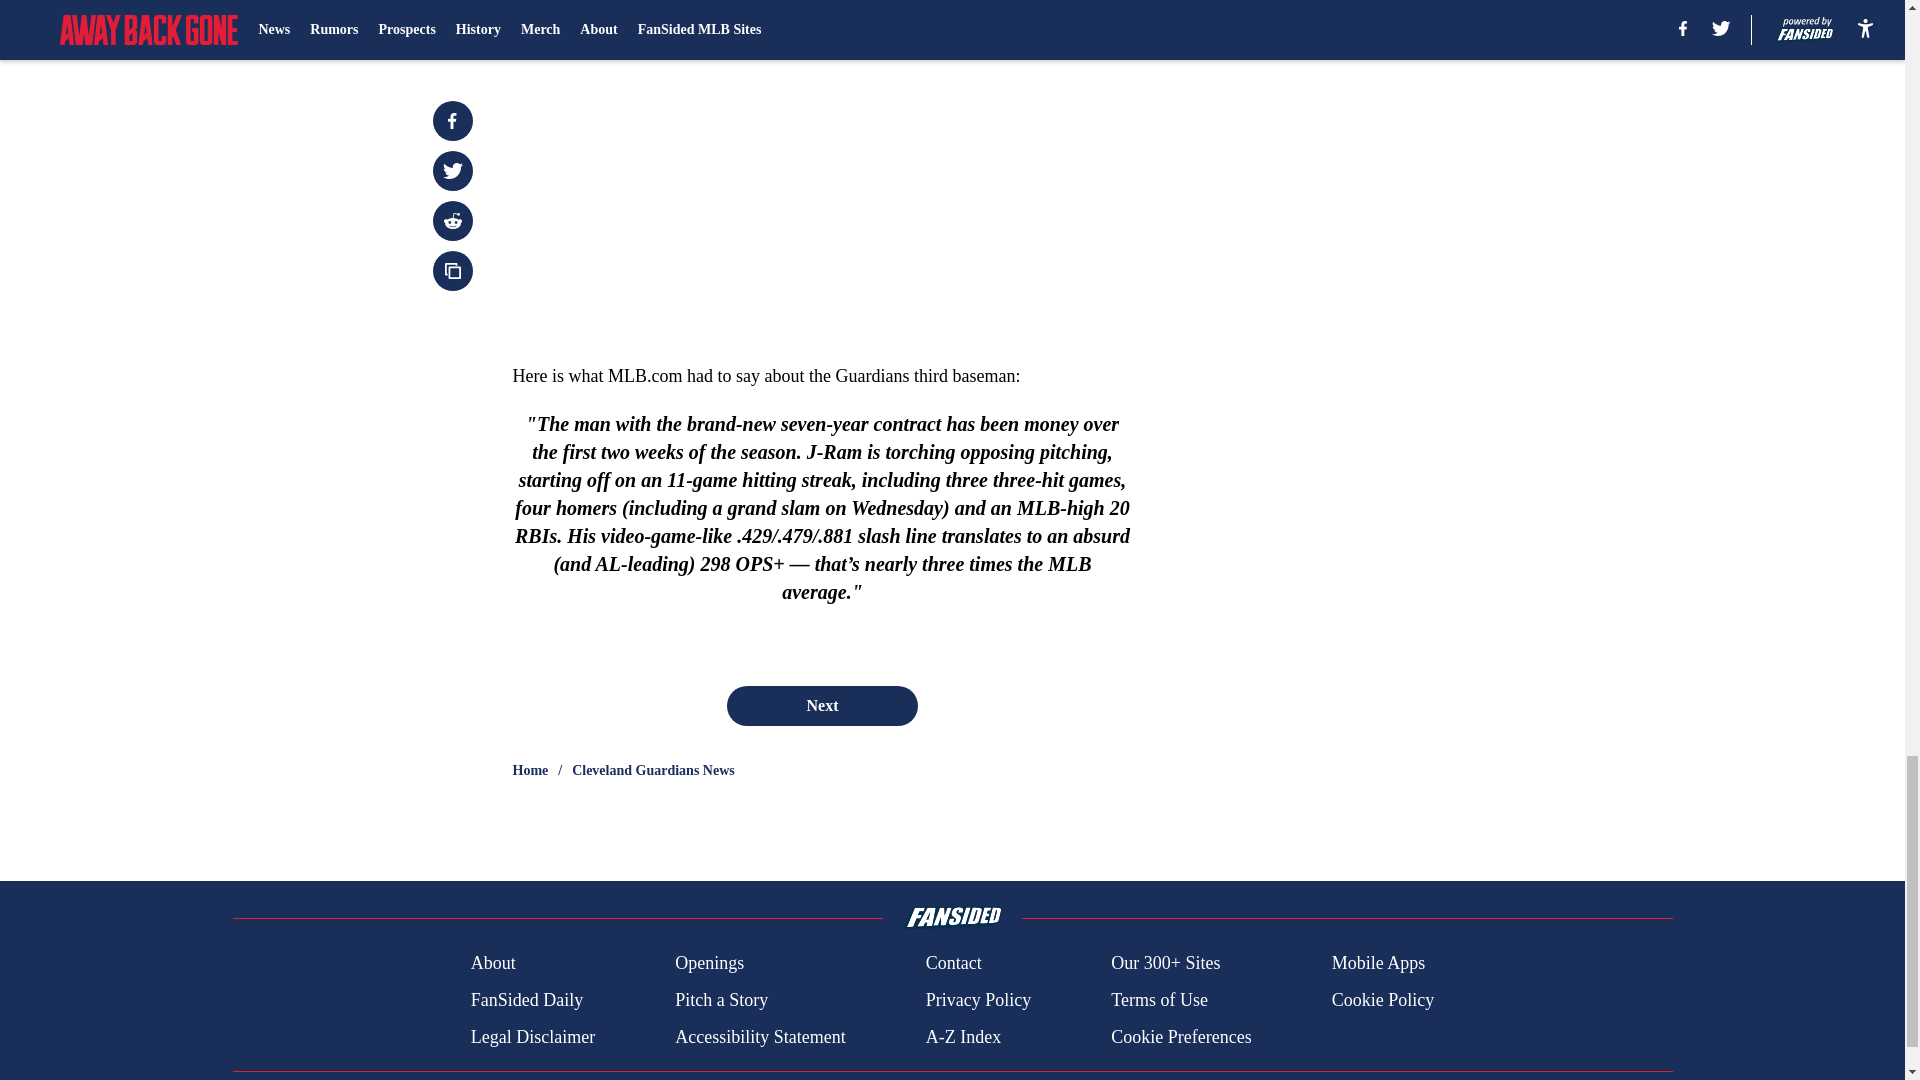 The height and width of the screenshot is (1080, 1920). I want to click on A-Z Index, so click(962, 1036).